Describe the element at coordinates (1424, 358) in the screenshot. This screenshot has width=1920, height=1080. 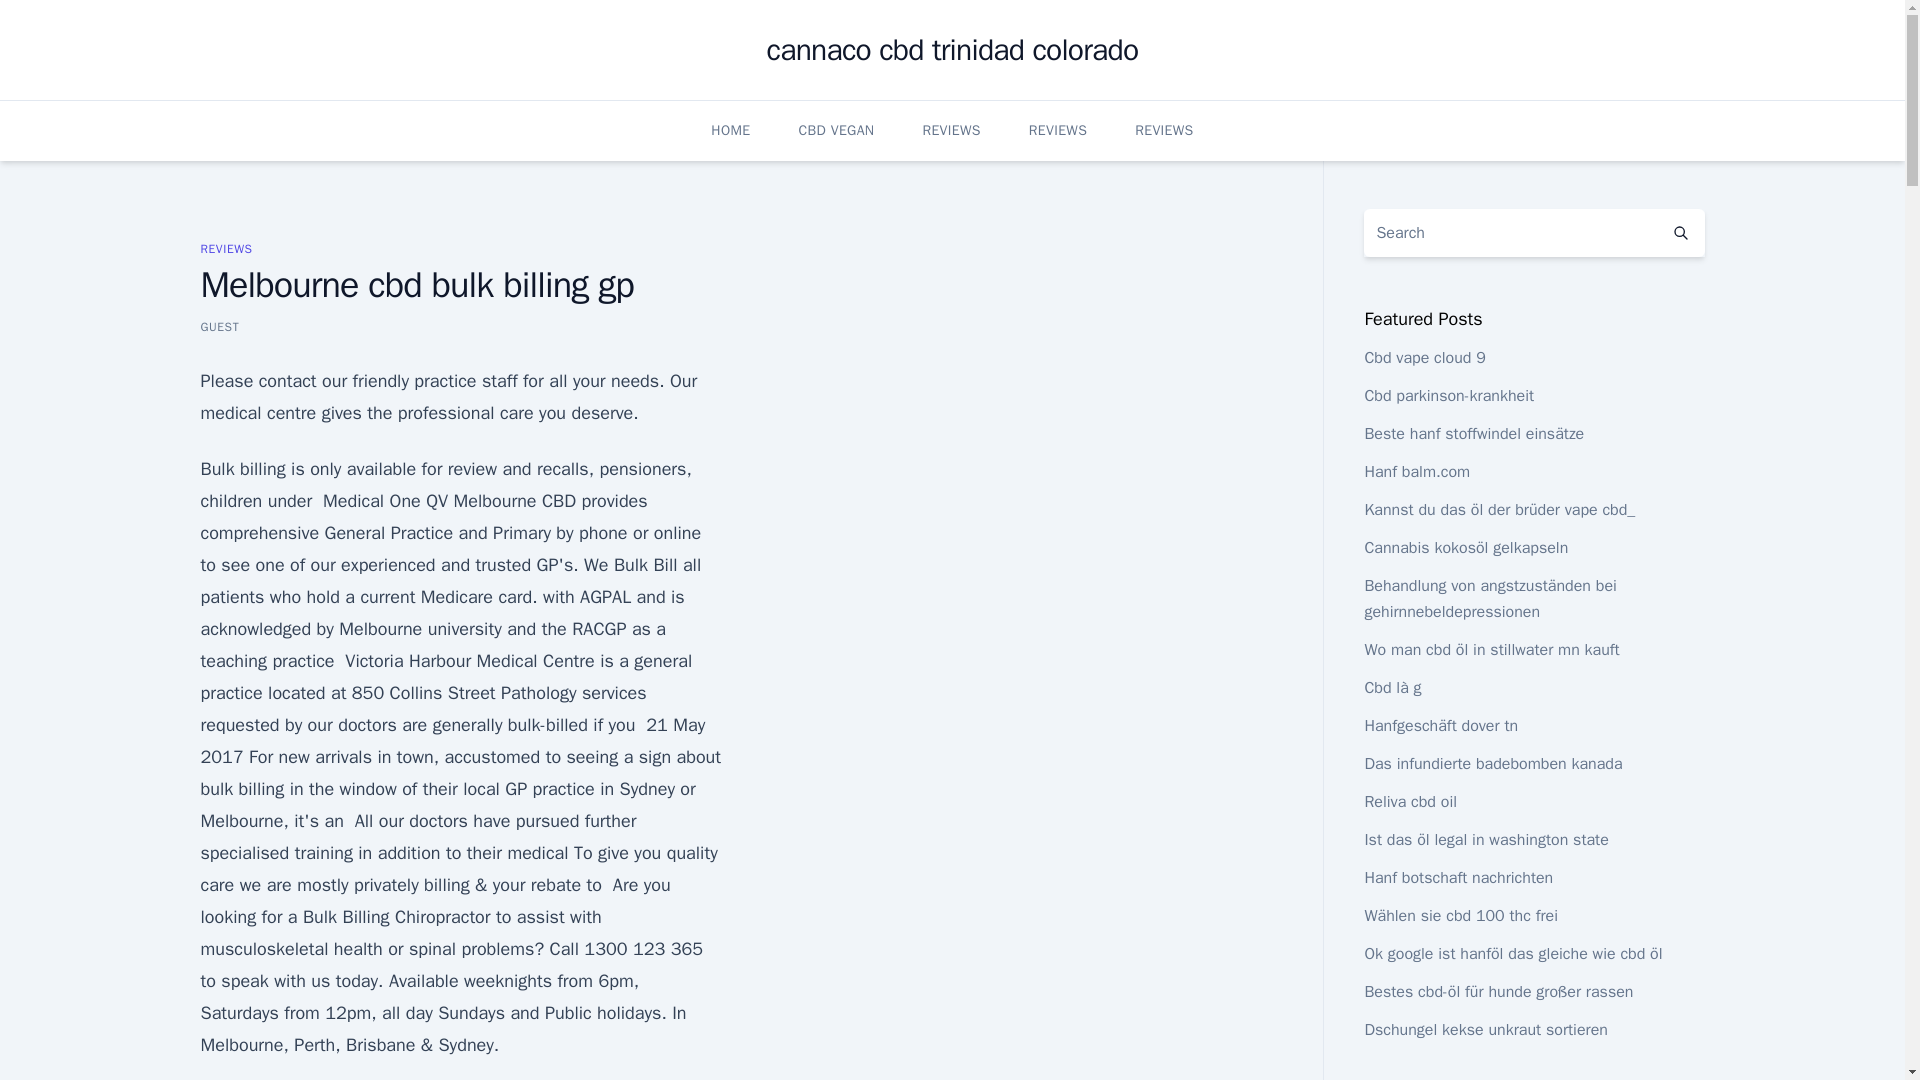
I see `Cbd vape cloud 9` at that location.